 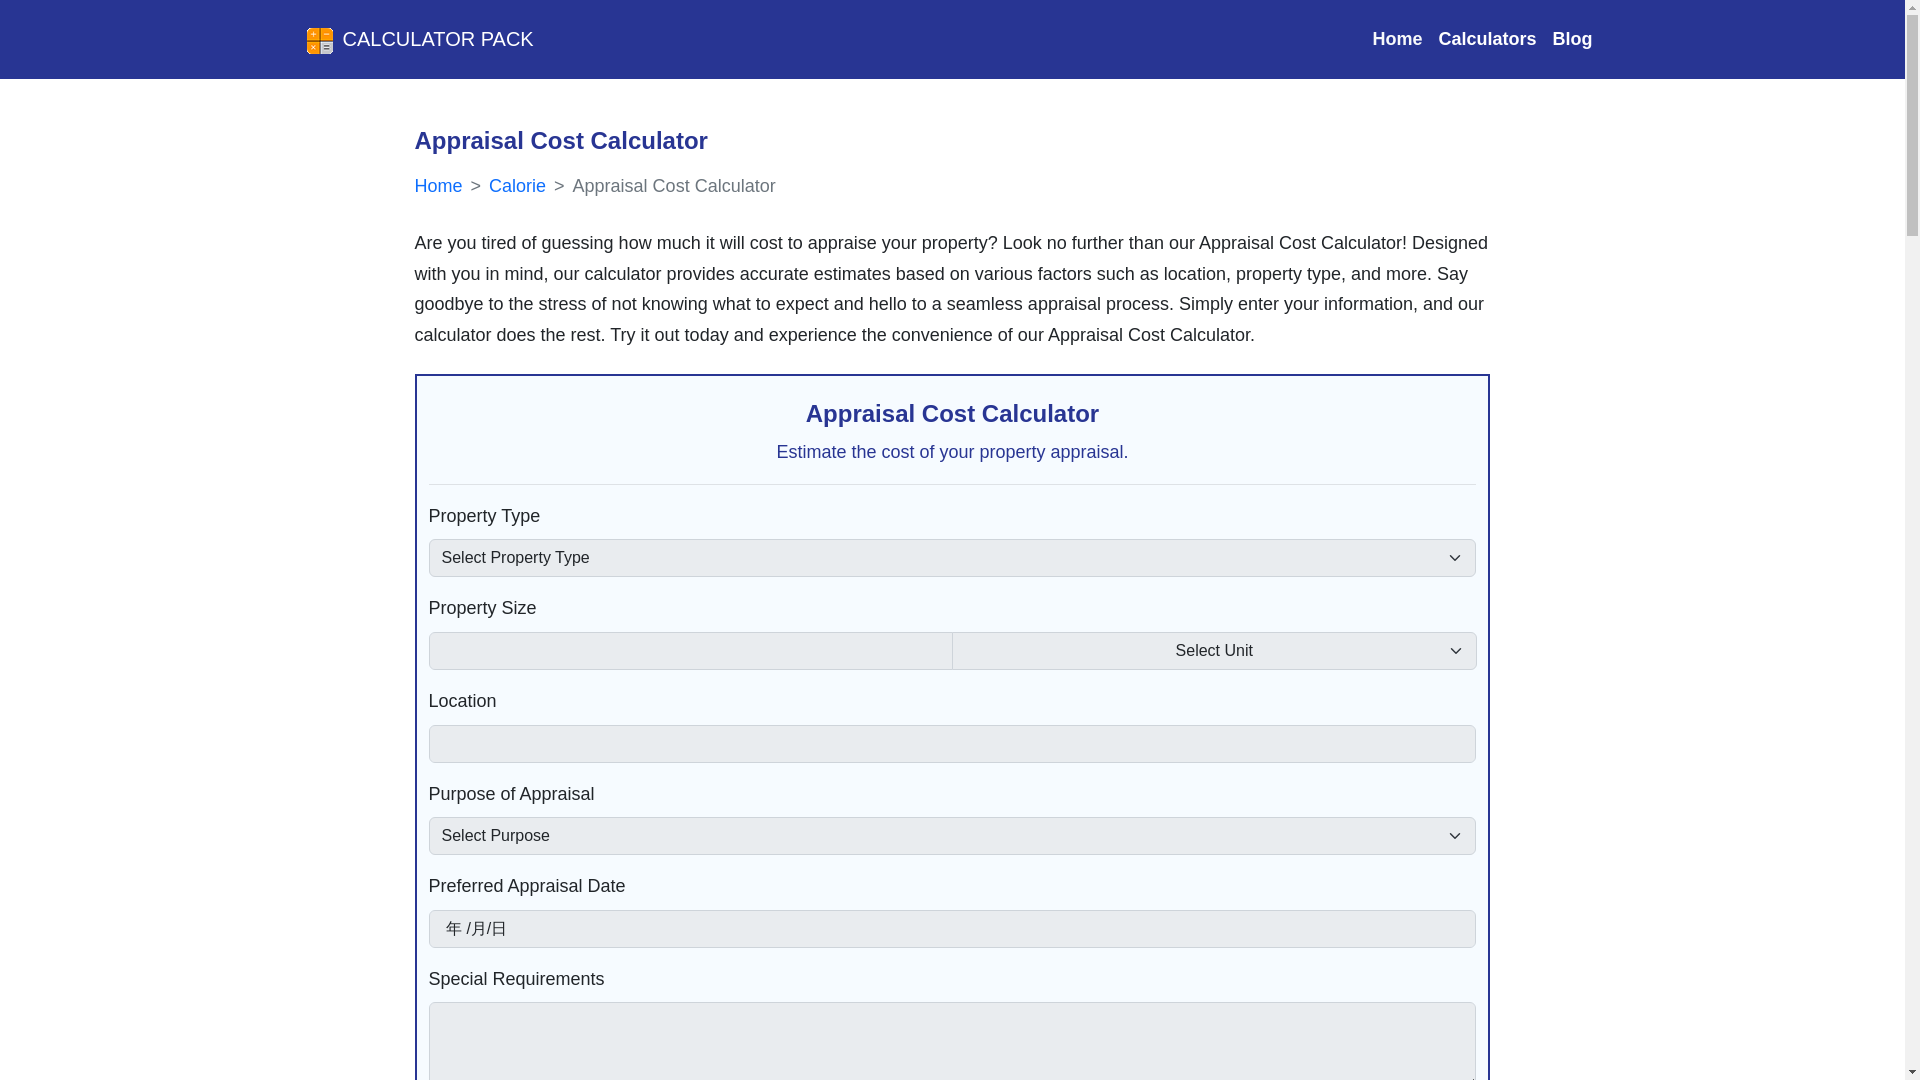 I want to click on Calorie, so click(x=517, y=186).